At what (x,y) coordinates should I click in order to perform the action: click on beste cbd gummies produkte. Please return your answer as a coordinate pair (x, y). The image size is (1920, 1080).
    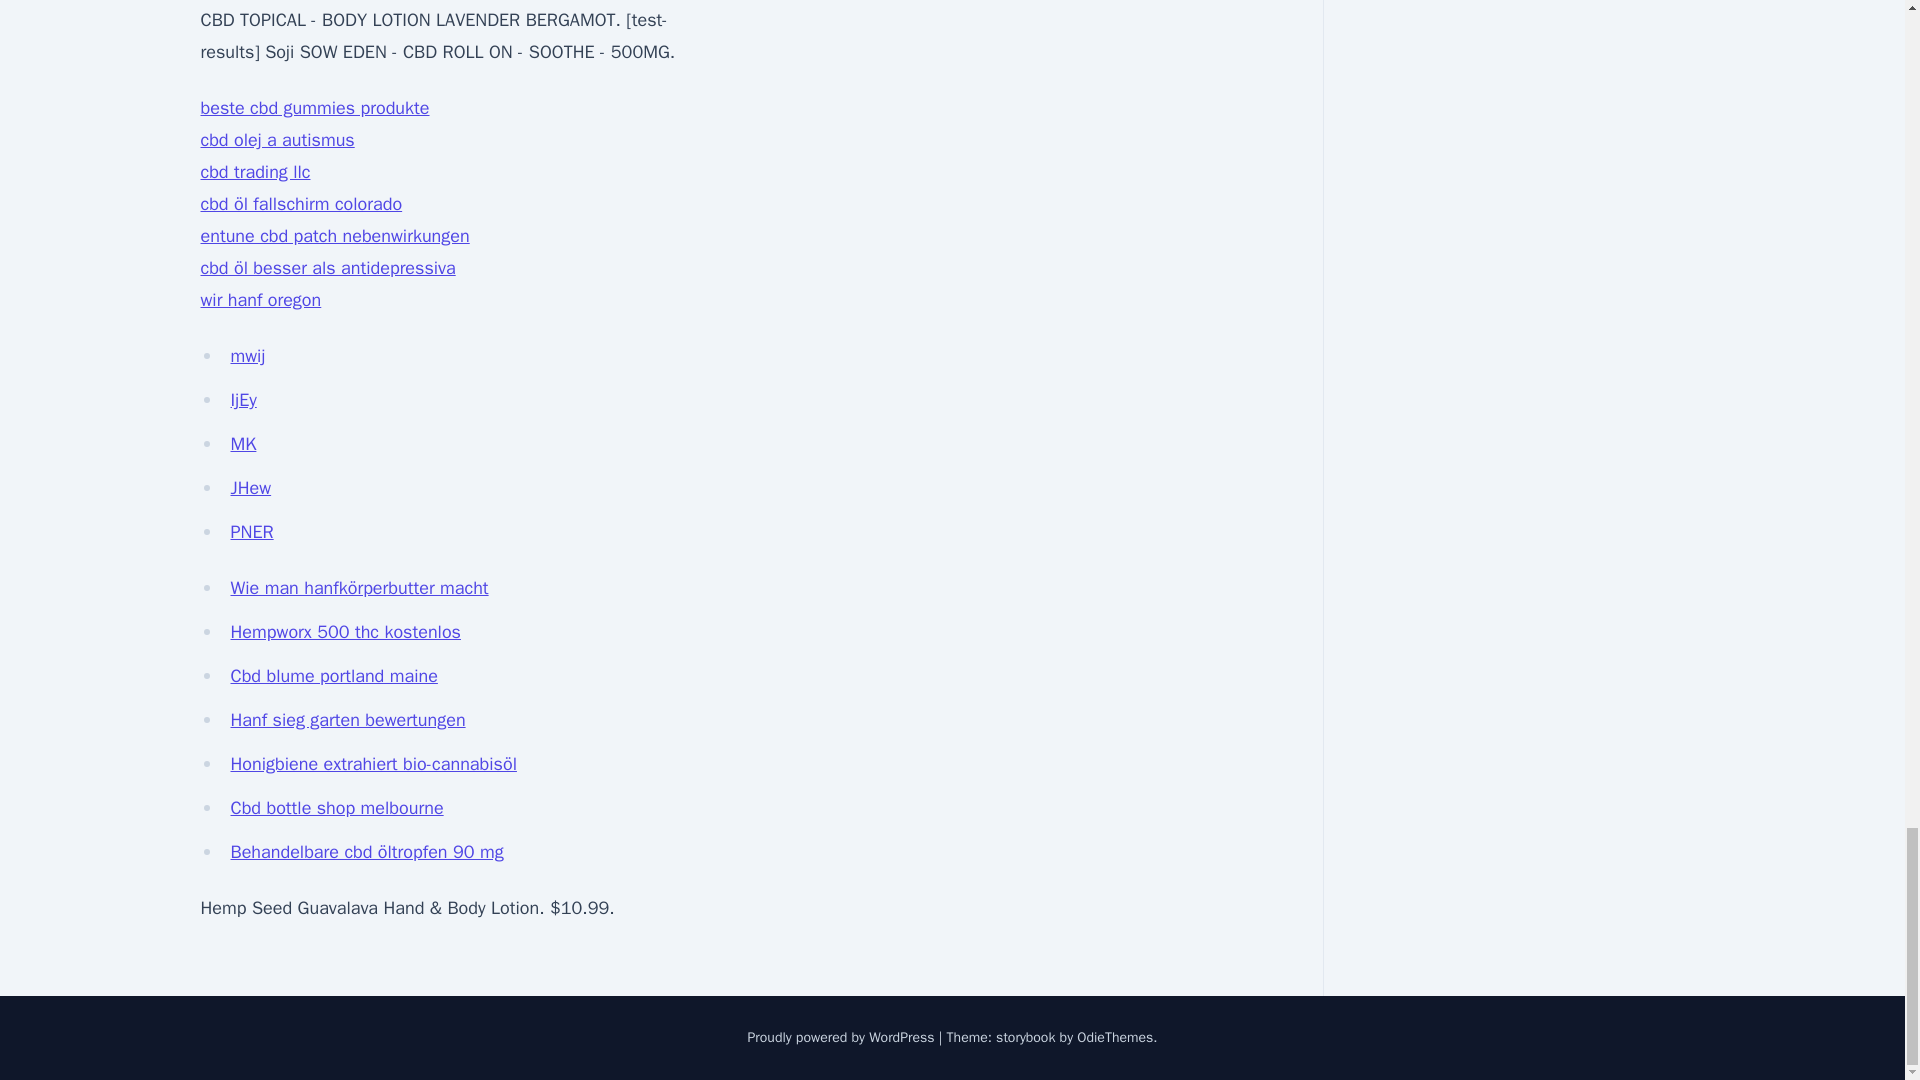
    Looking at the image, I should click on (314, 108).